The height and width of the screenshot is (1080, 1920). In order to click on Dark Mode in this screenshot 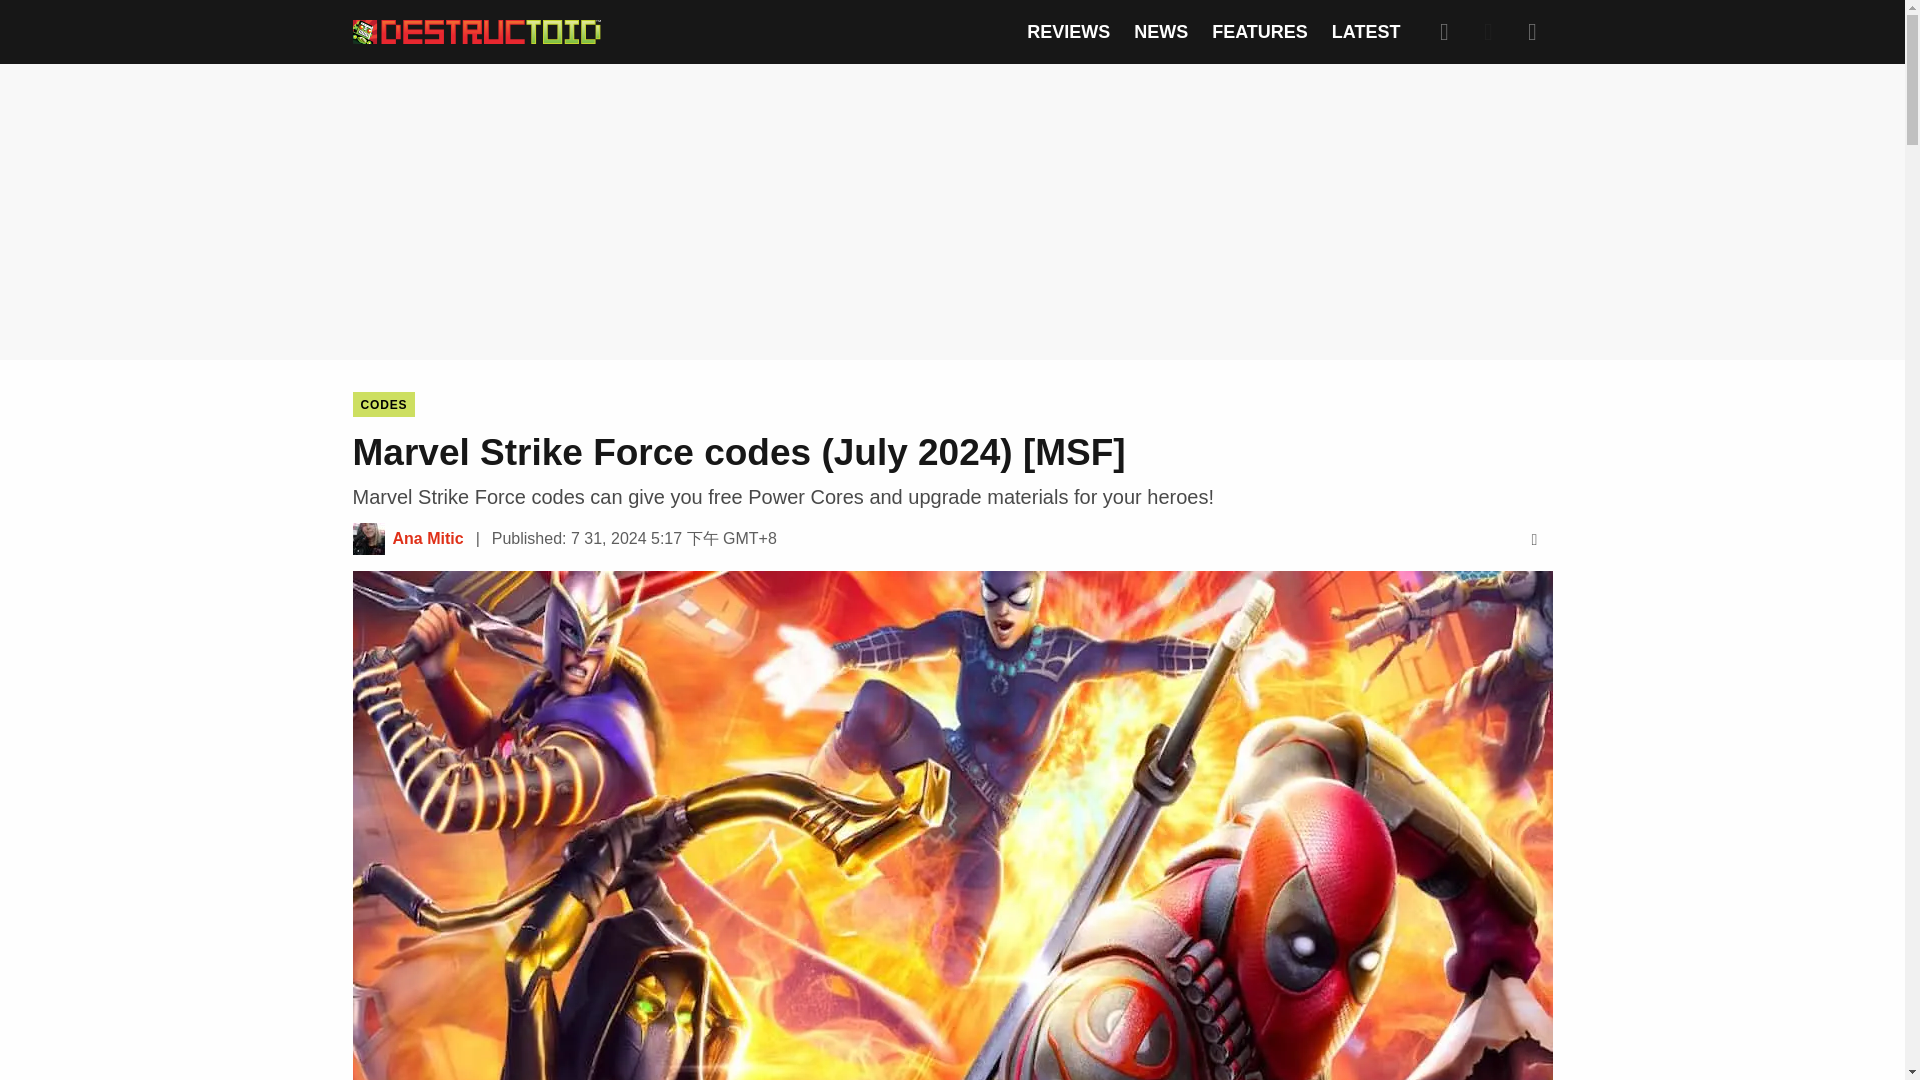, I will do `click(1488, 31)`.